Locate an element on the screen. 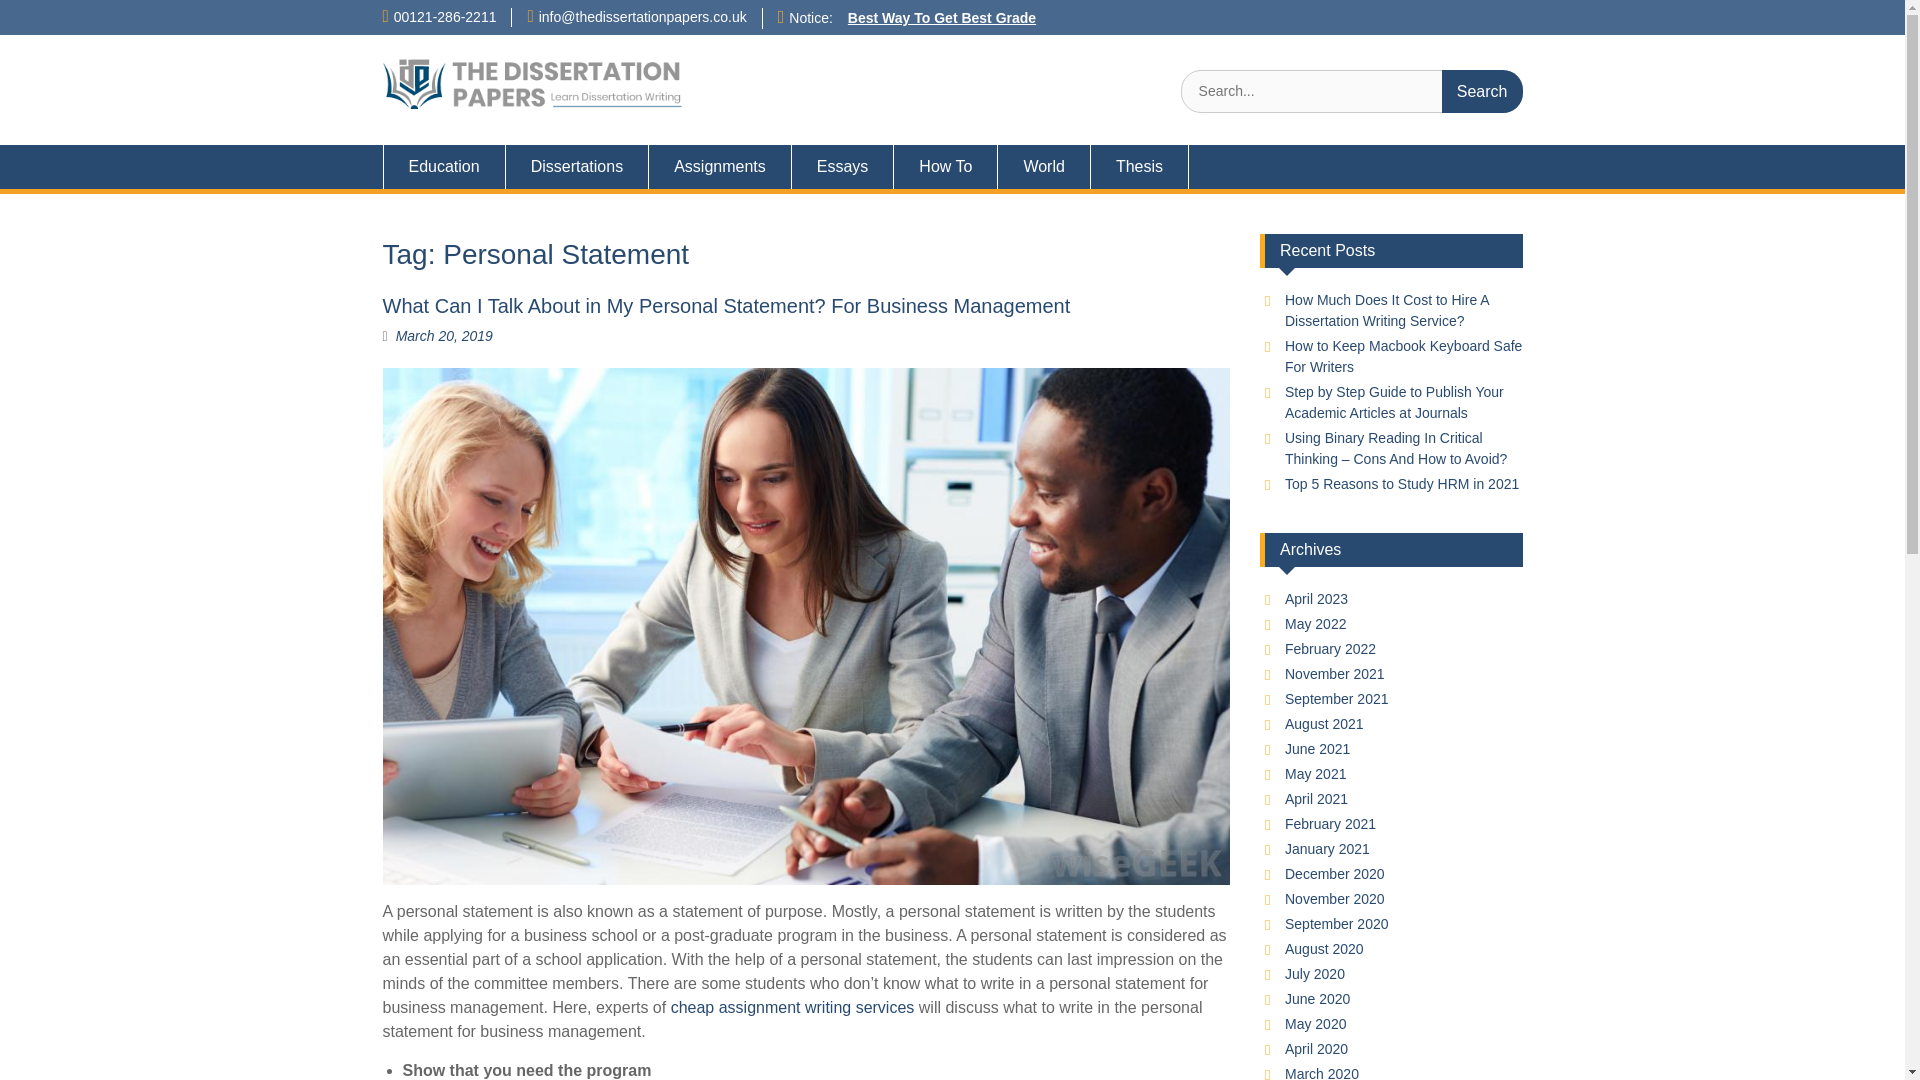 The height and width of the screenshot is (1080, 1920). Search for: is located at coordinates (1351, 92).